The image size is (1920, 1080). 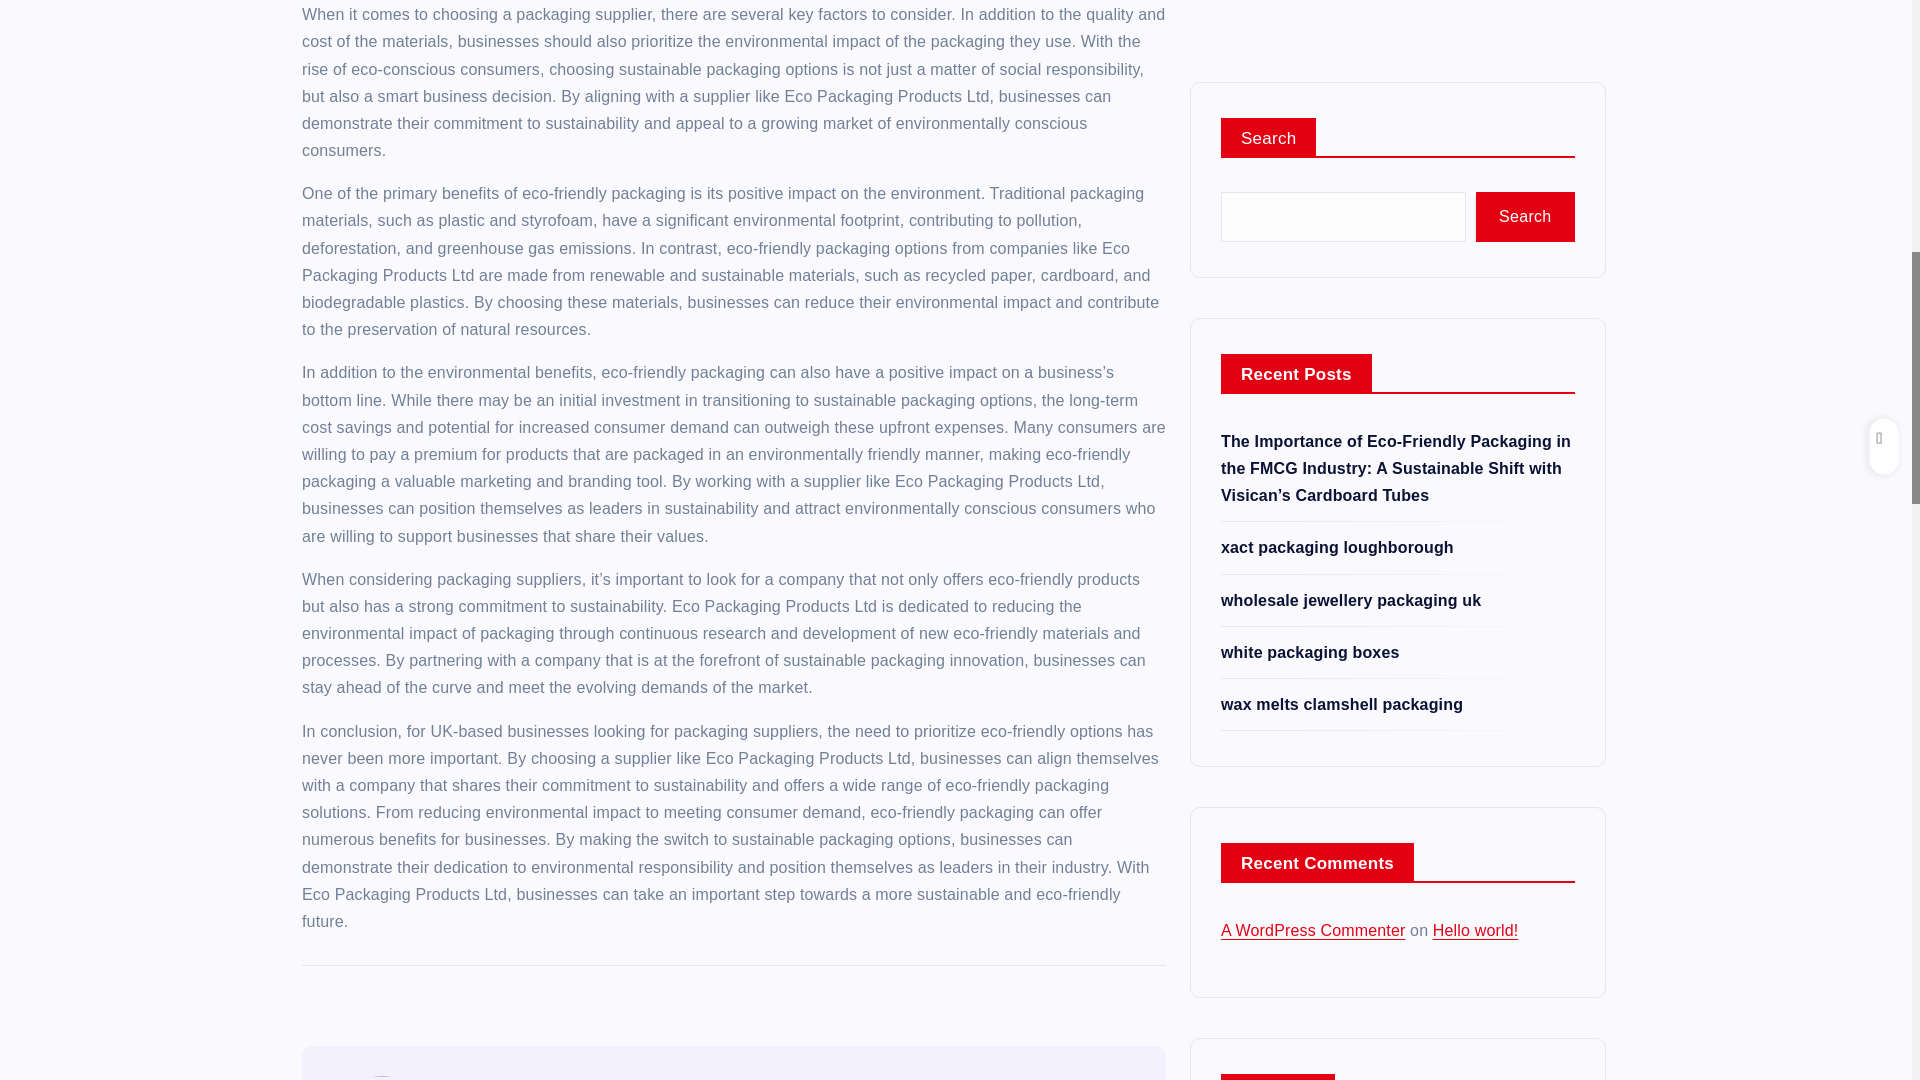 I want to click on xact packaging loughborough, so click(x=1337, y=39).